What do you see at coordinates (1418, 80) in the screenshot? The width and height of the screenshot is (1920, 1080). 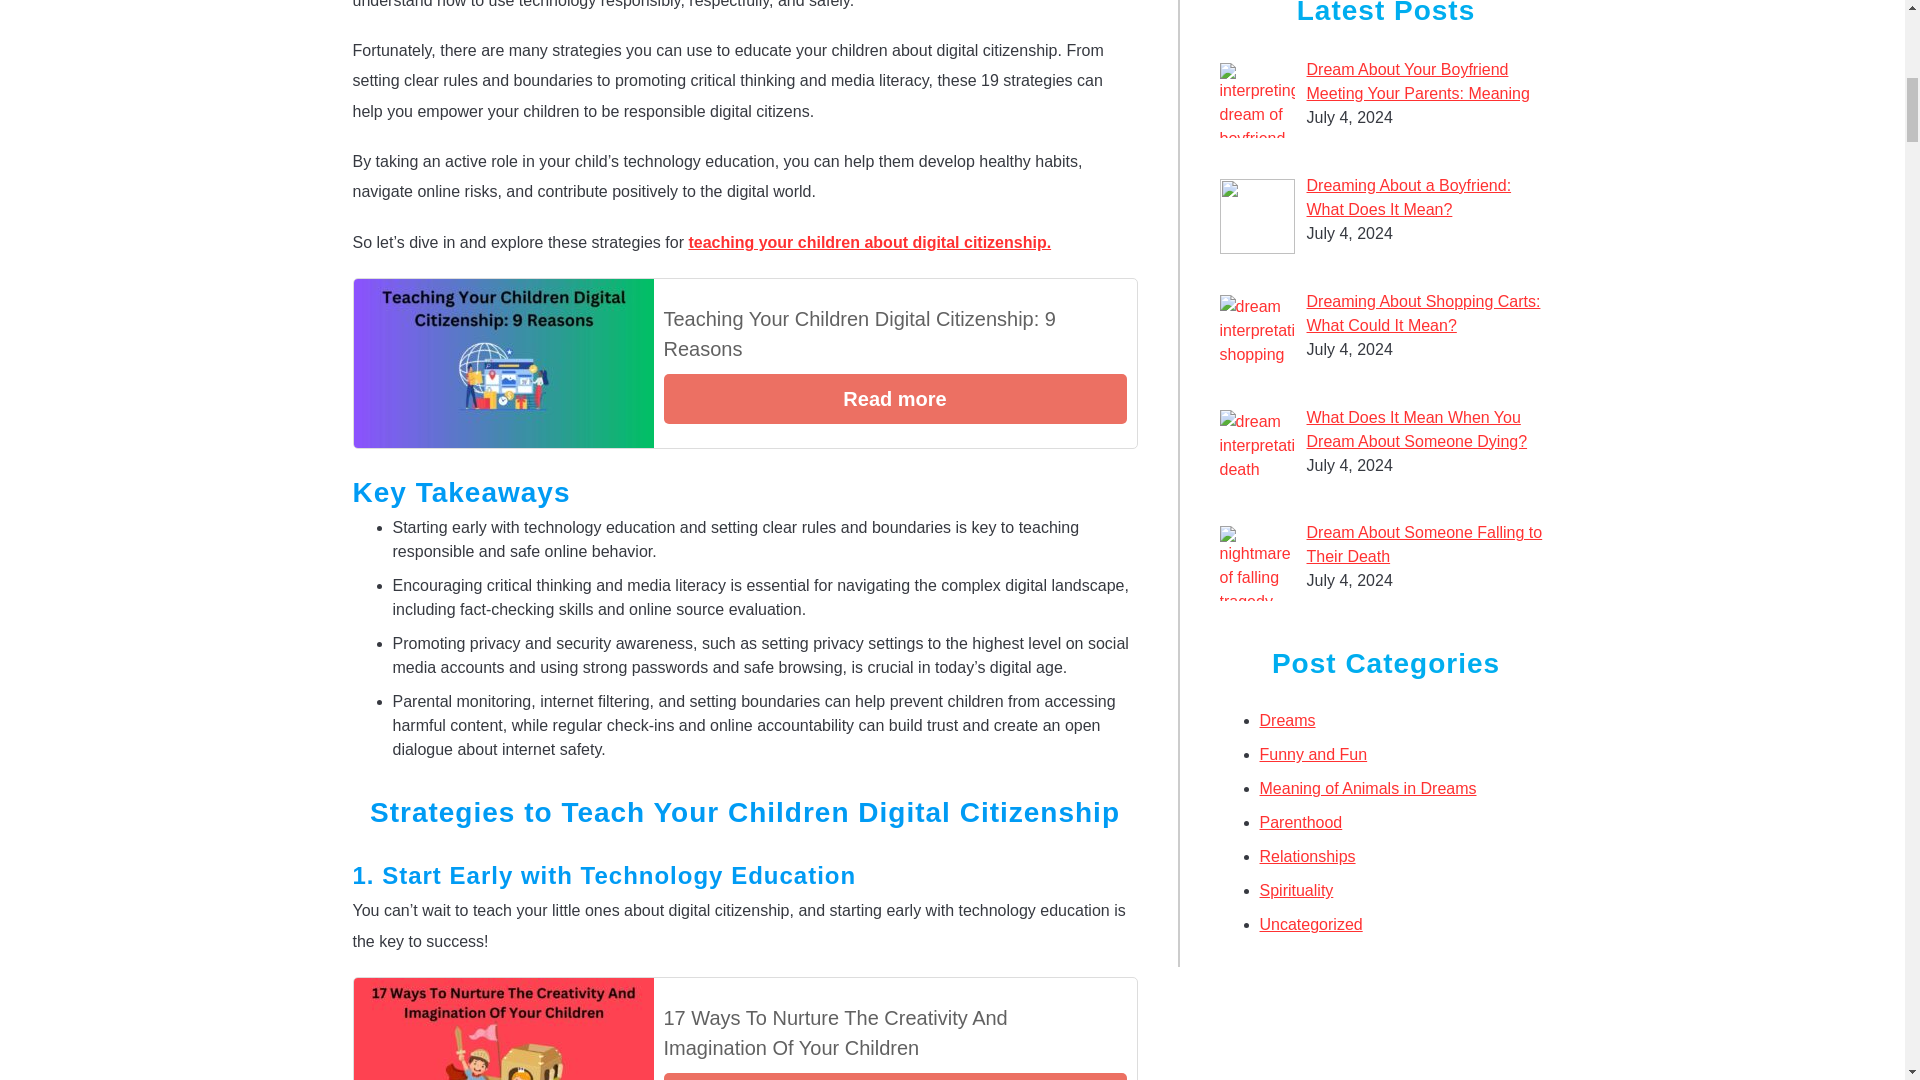 I see `Dream About Your Boyfriend Meeting Your Parents: Meaning` at bounding box center [1418, 80].